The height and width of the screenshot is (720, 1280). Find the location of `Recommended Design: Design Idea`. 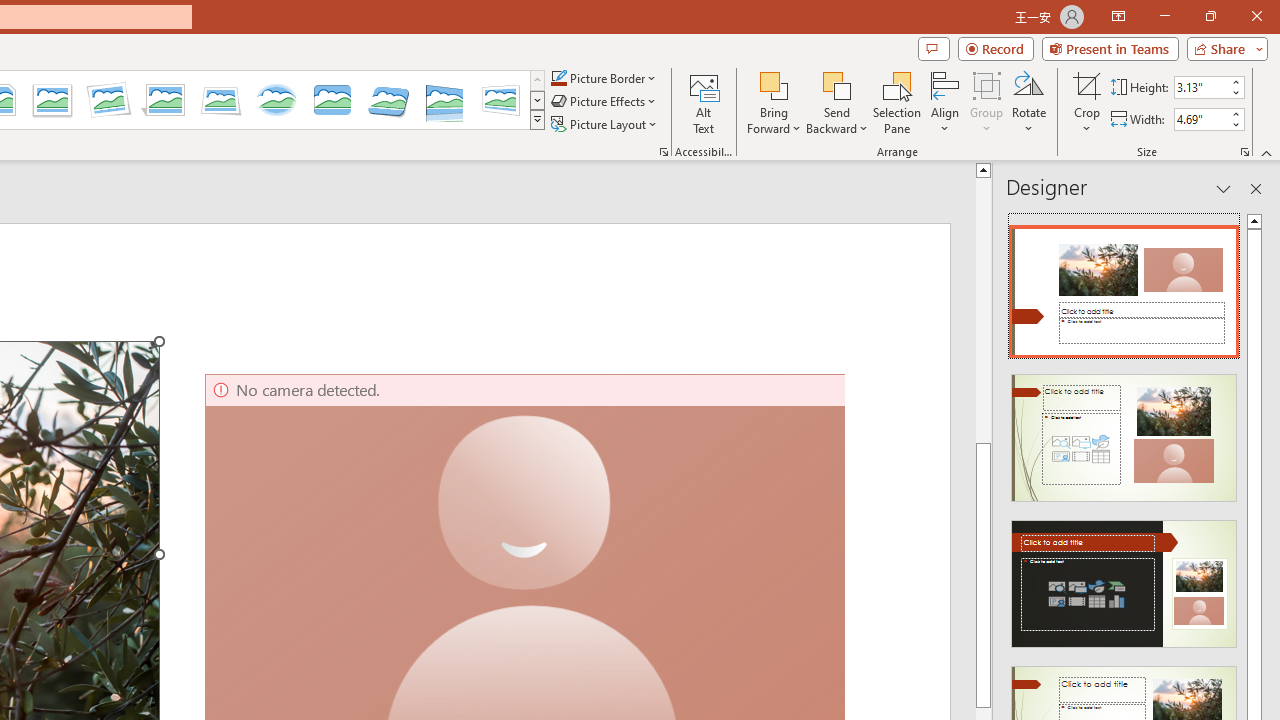

Recommended Design: Design Idea is located at coordinates (1124, 286).